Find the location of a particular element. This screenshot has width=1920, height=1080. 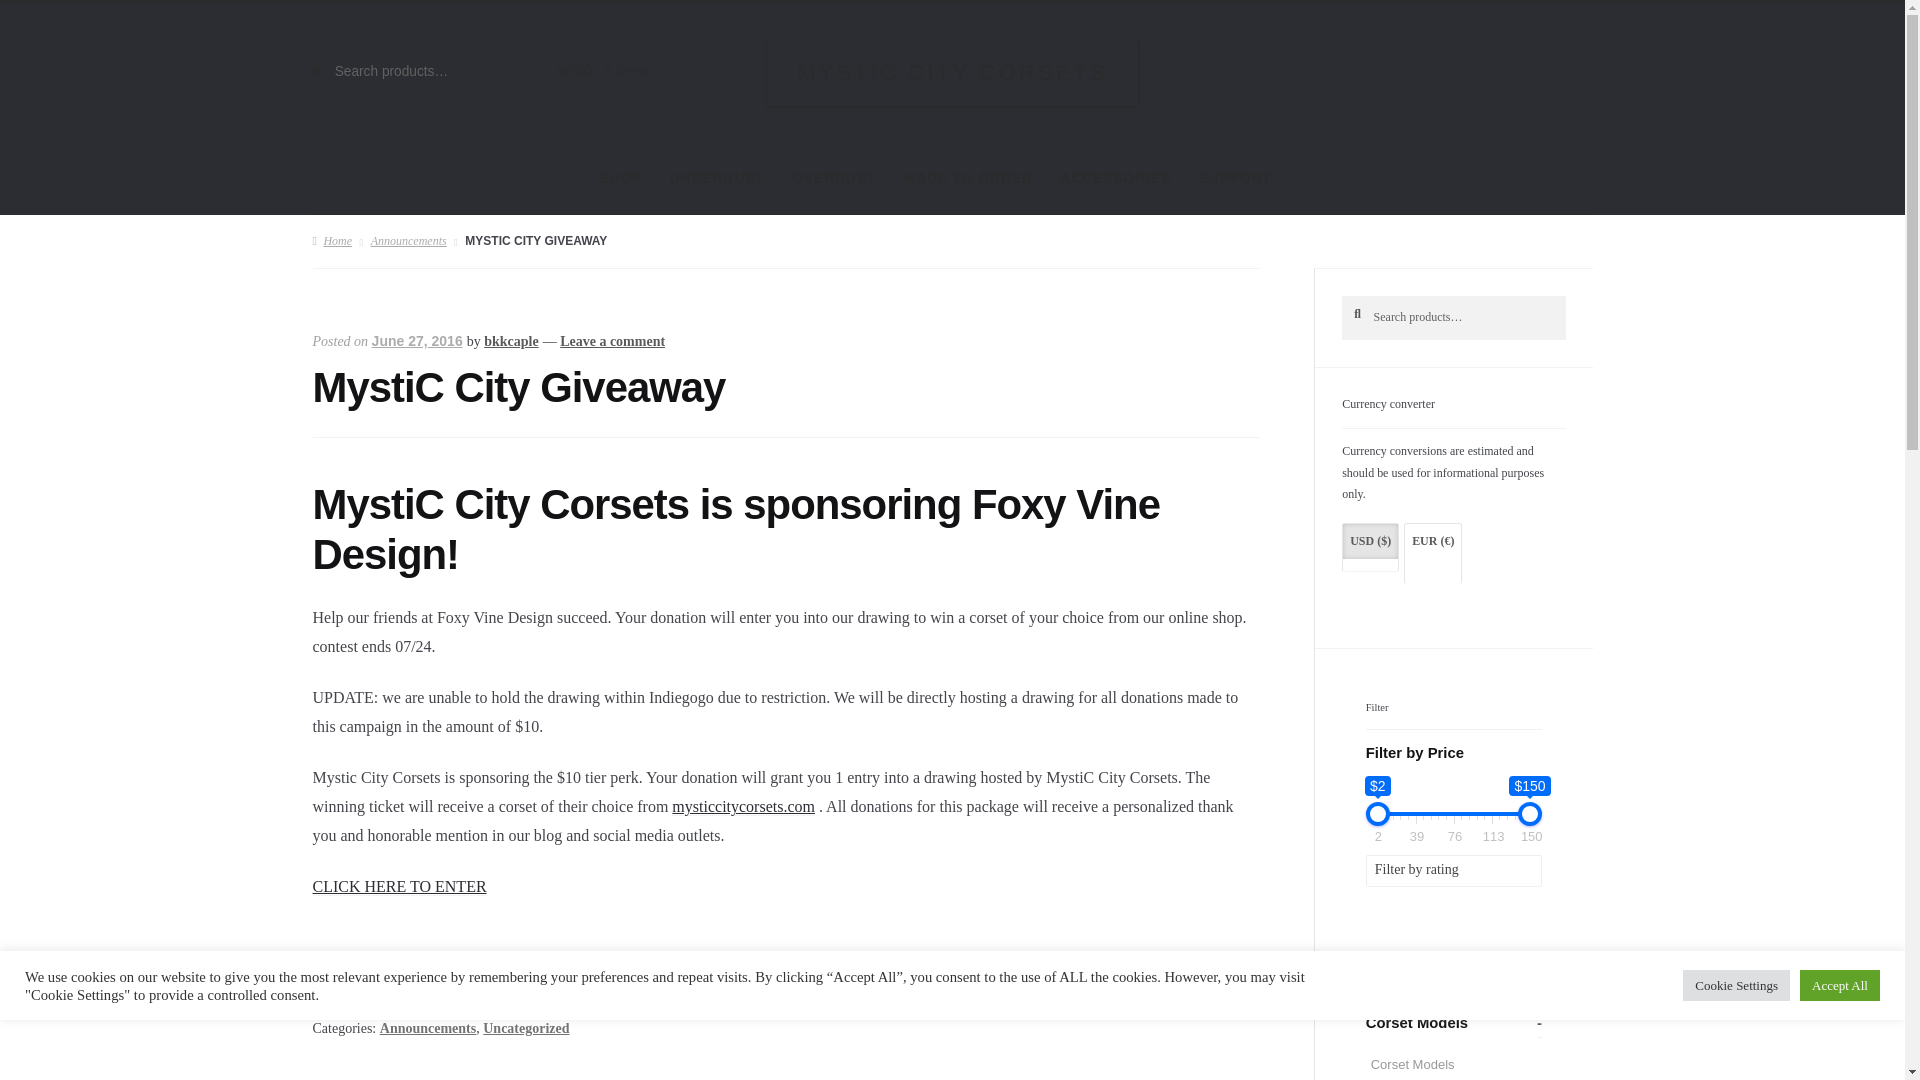

SUPPORT is located at coordinates (1244, 178).